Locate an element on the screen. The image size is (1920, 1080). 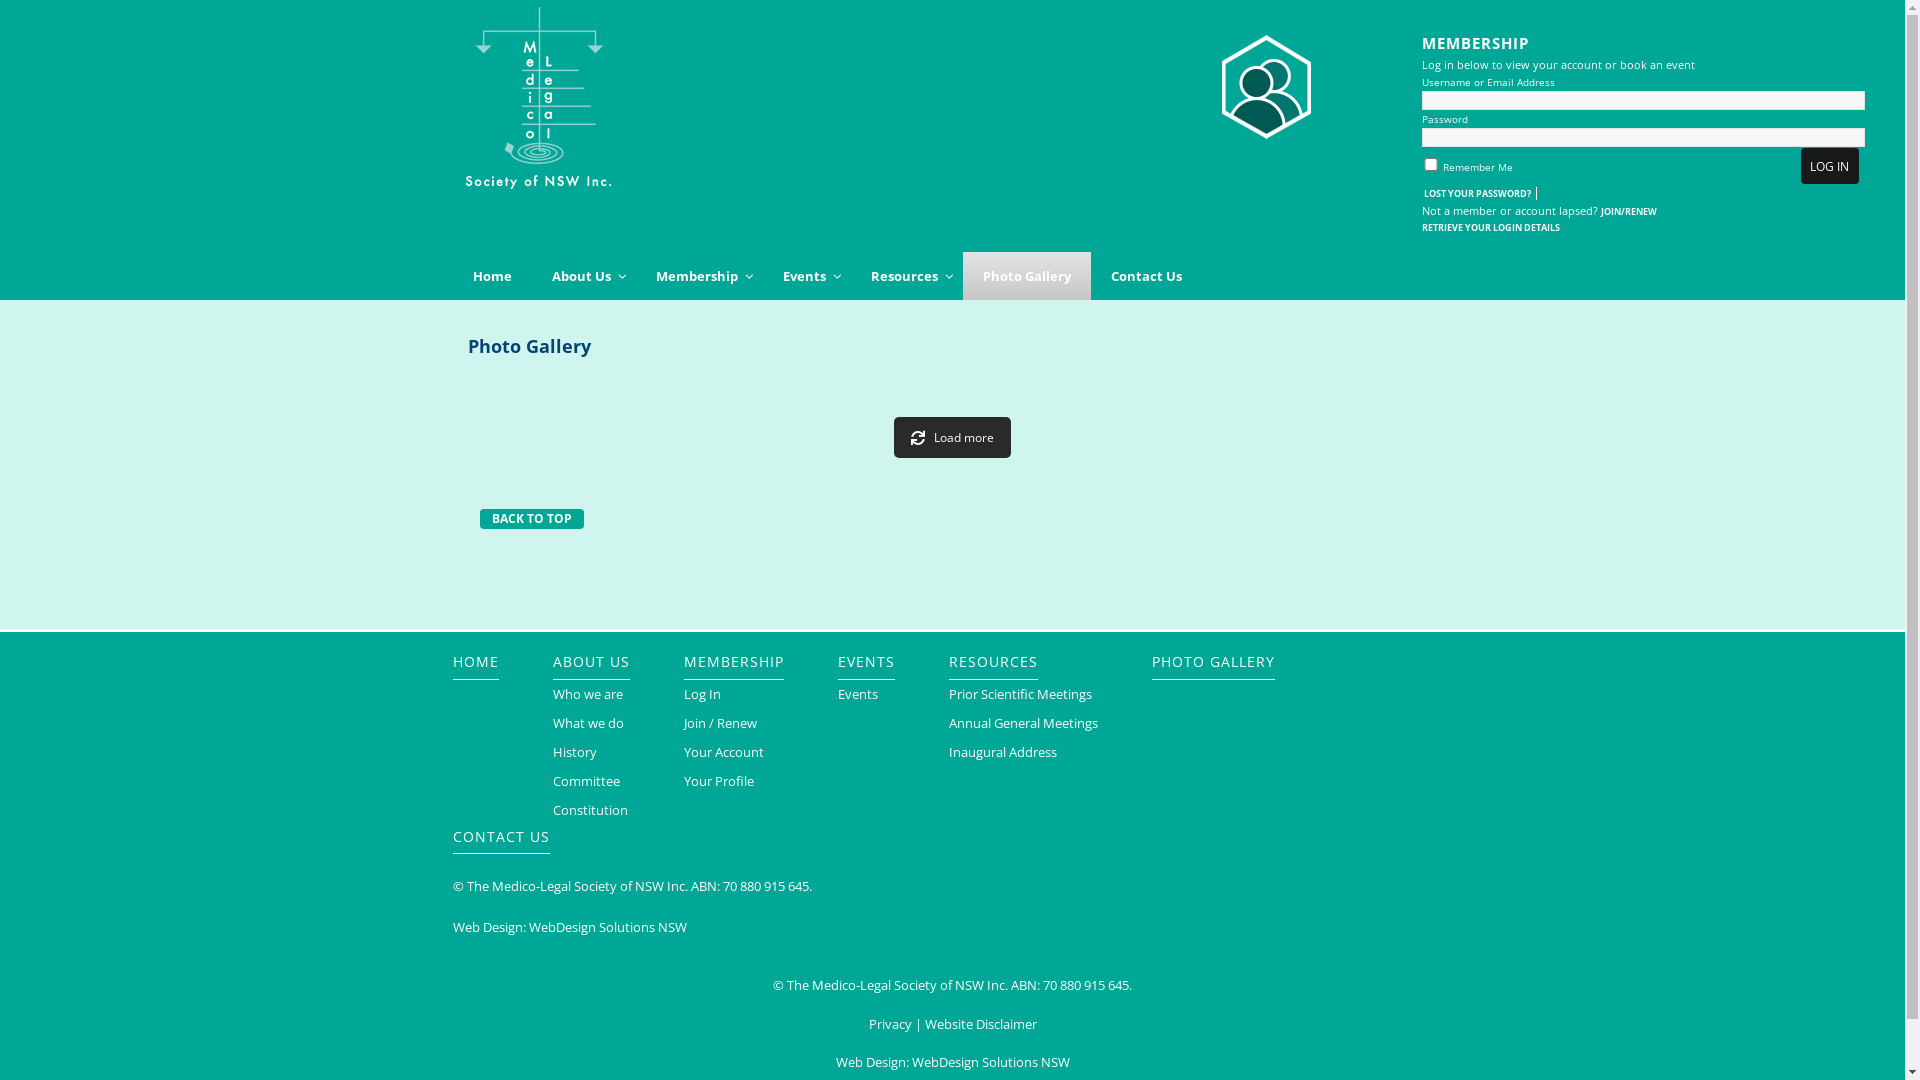
WebDesign Solutions NSW is located at coordinates (991, 1062).